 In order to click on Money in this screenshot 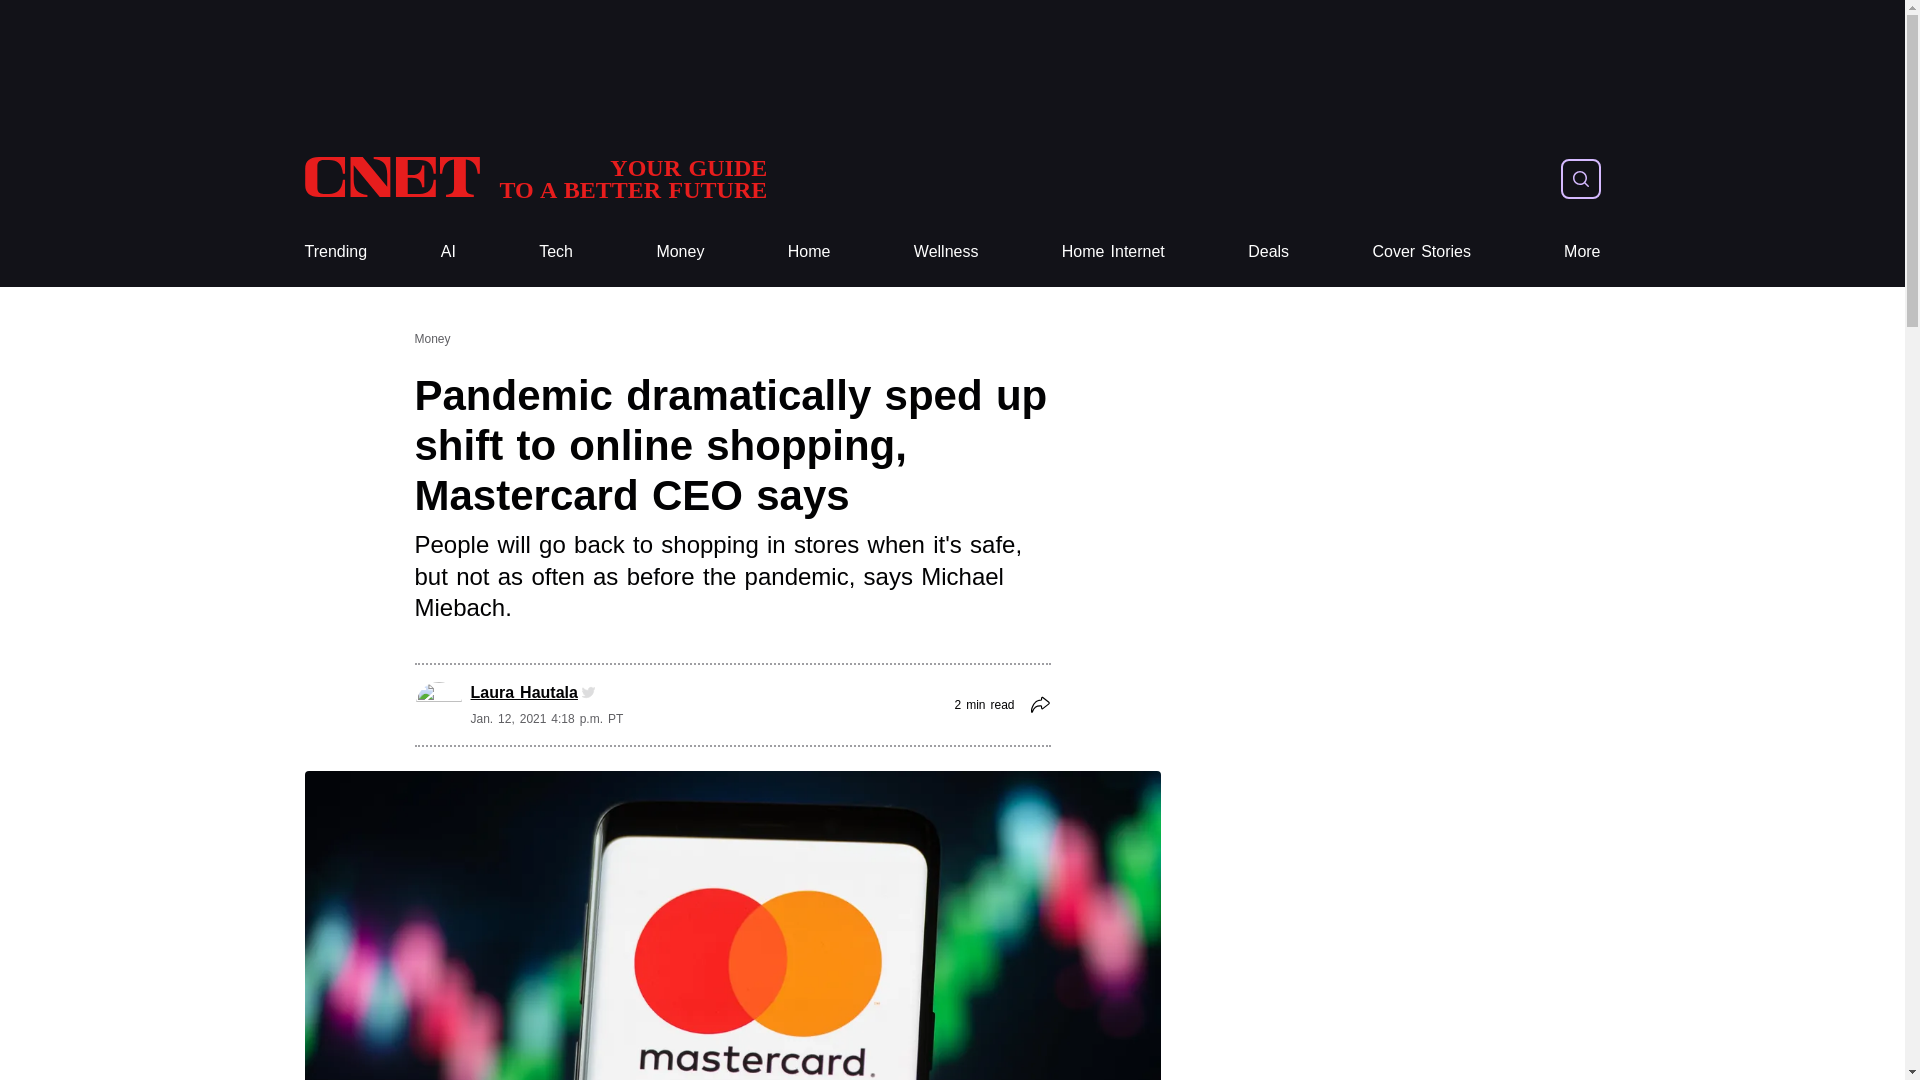, I will do `click(809, 252)`.